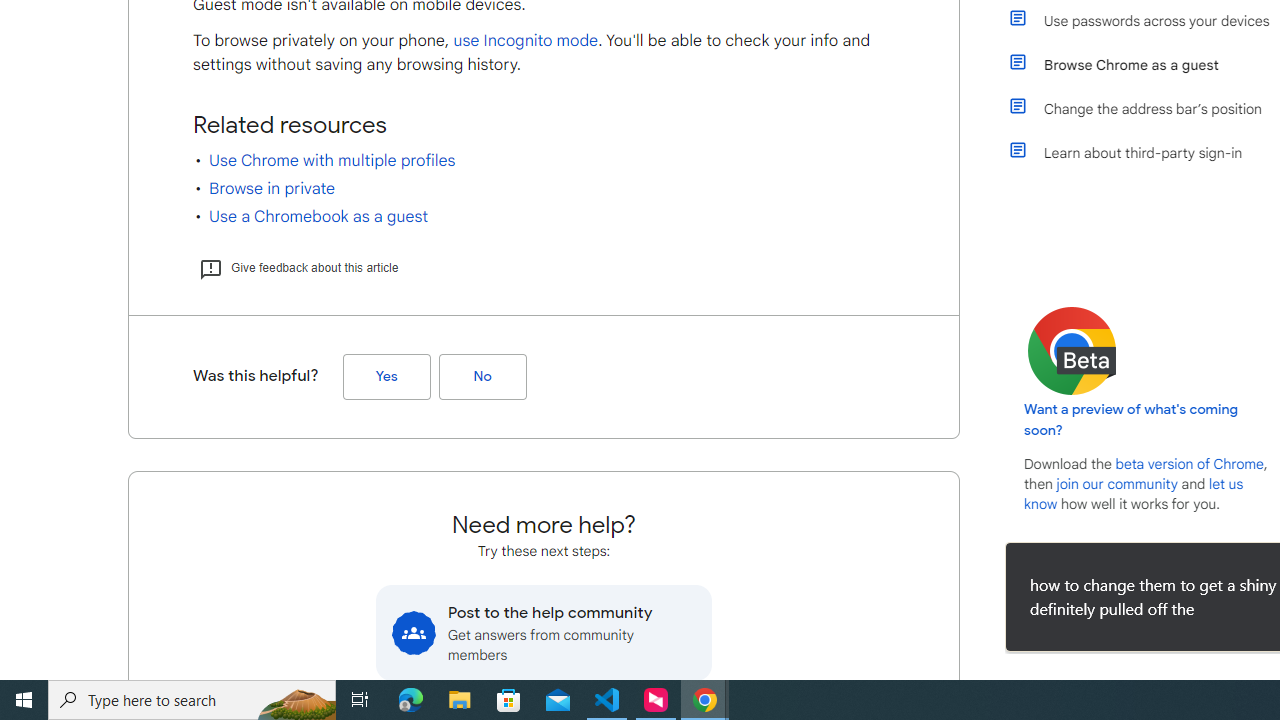  I want to click on Use a Chromebook as a guest, so click(318, 216).